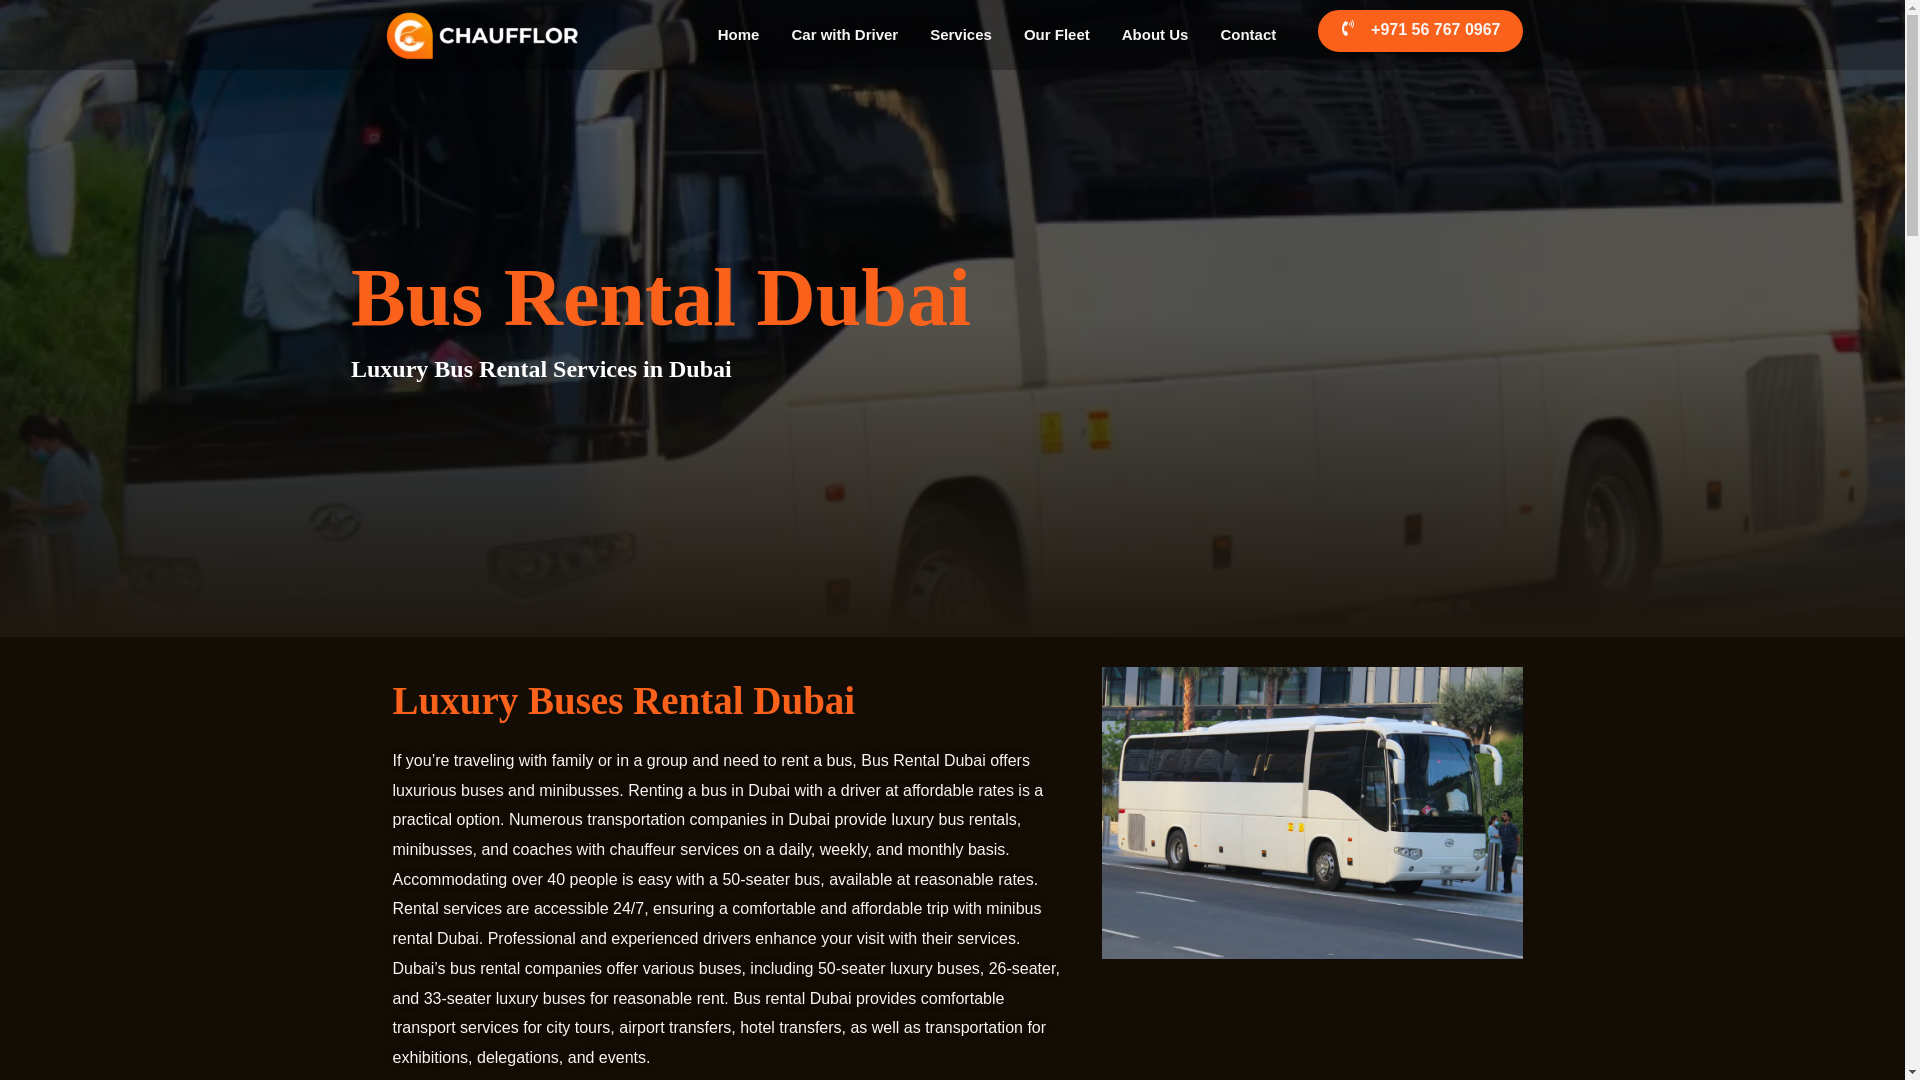  What do you see at coordinates (1056, 34) in the screenshot?
I see `Our Fleet` at bounding box center [1056, 34].